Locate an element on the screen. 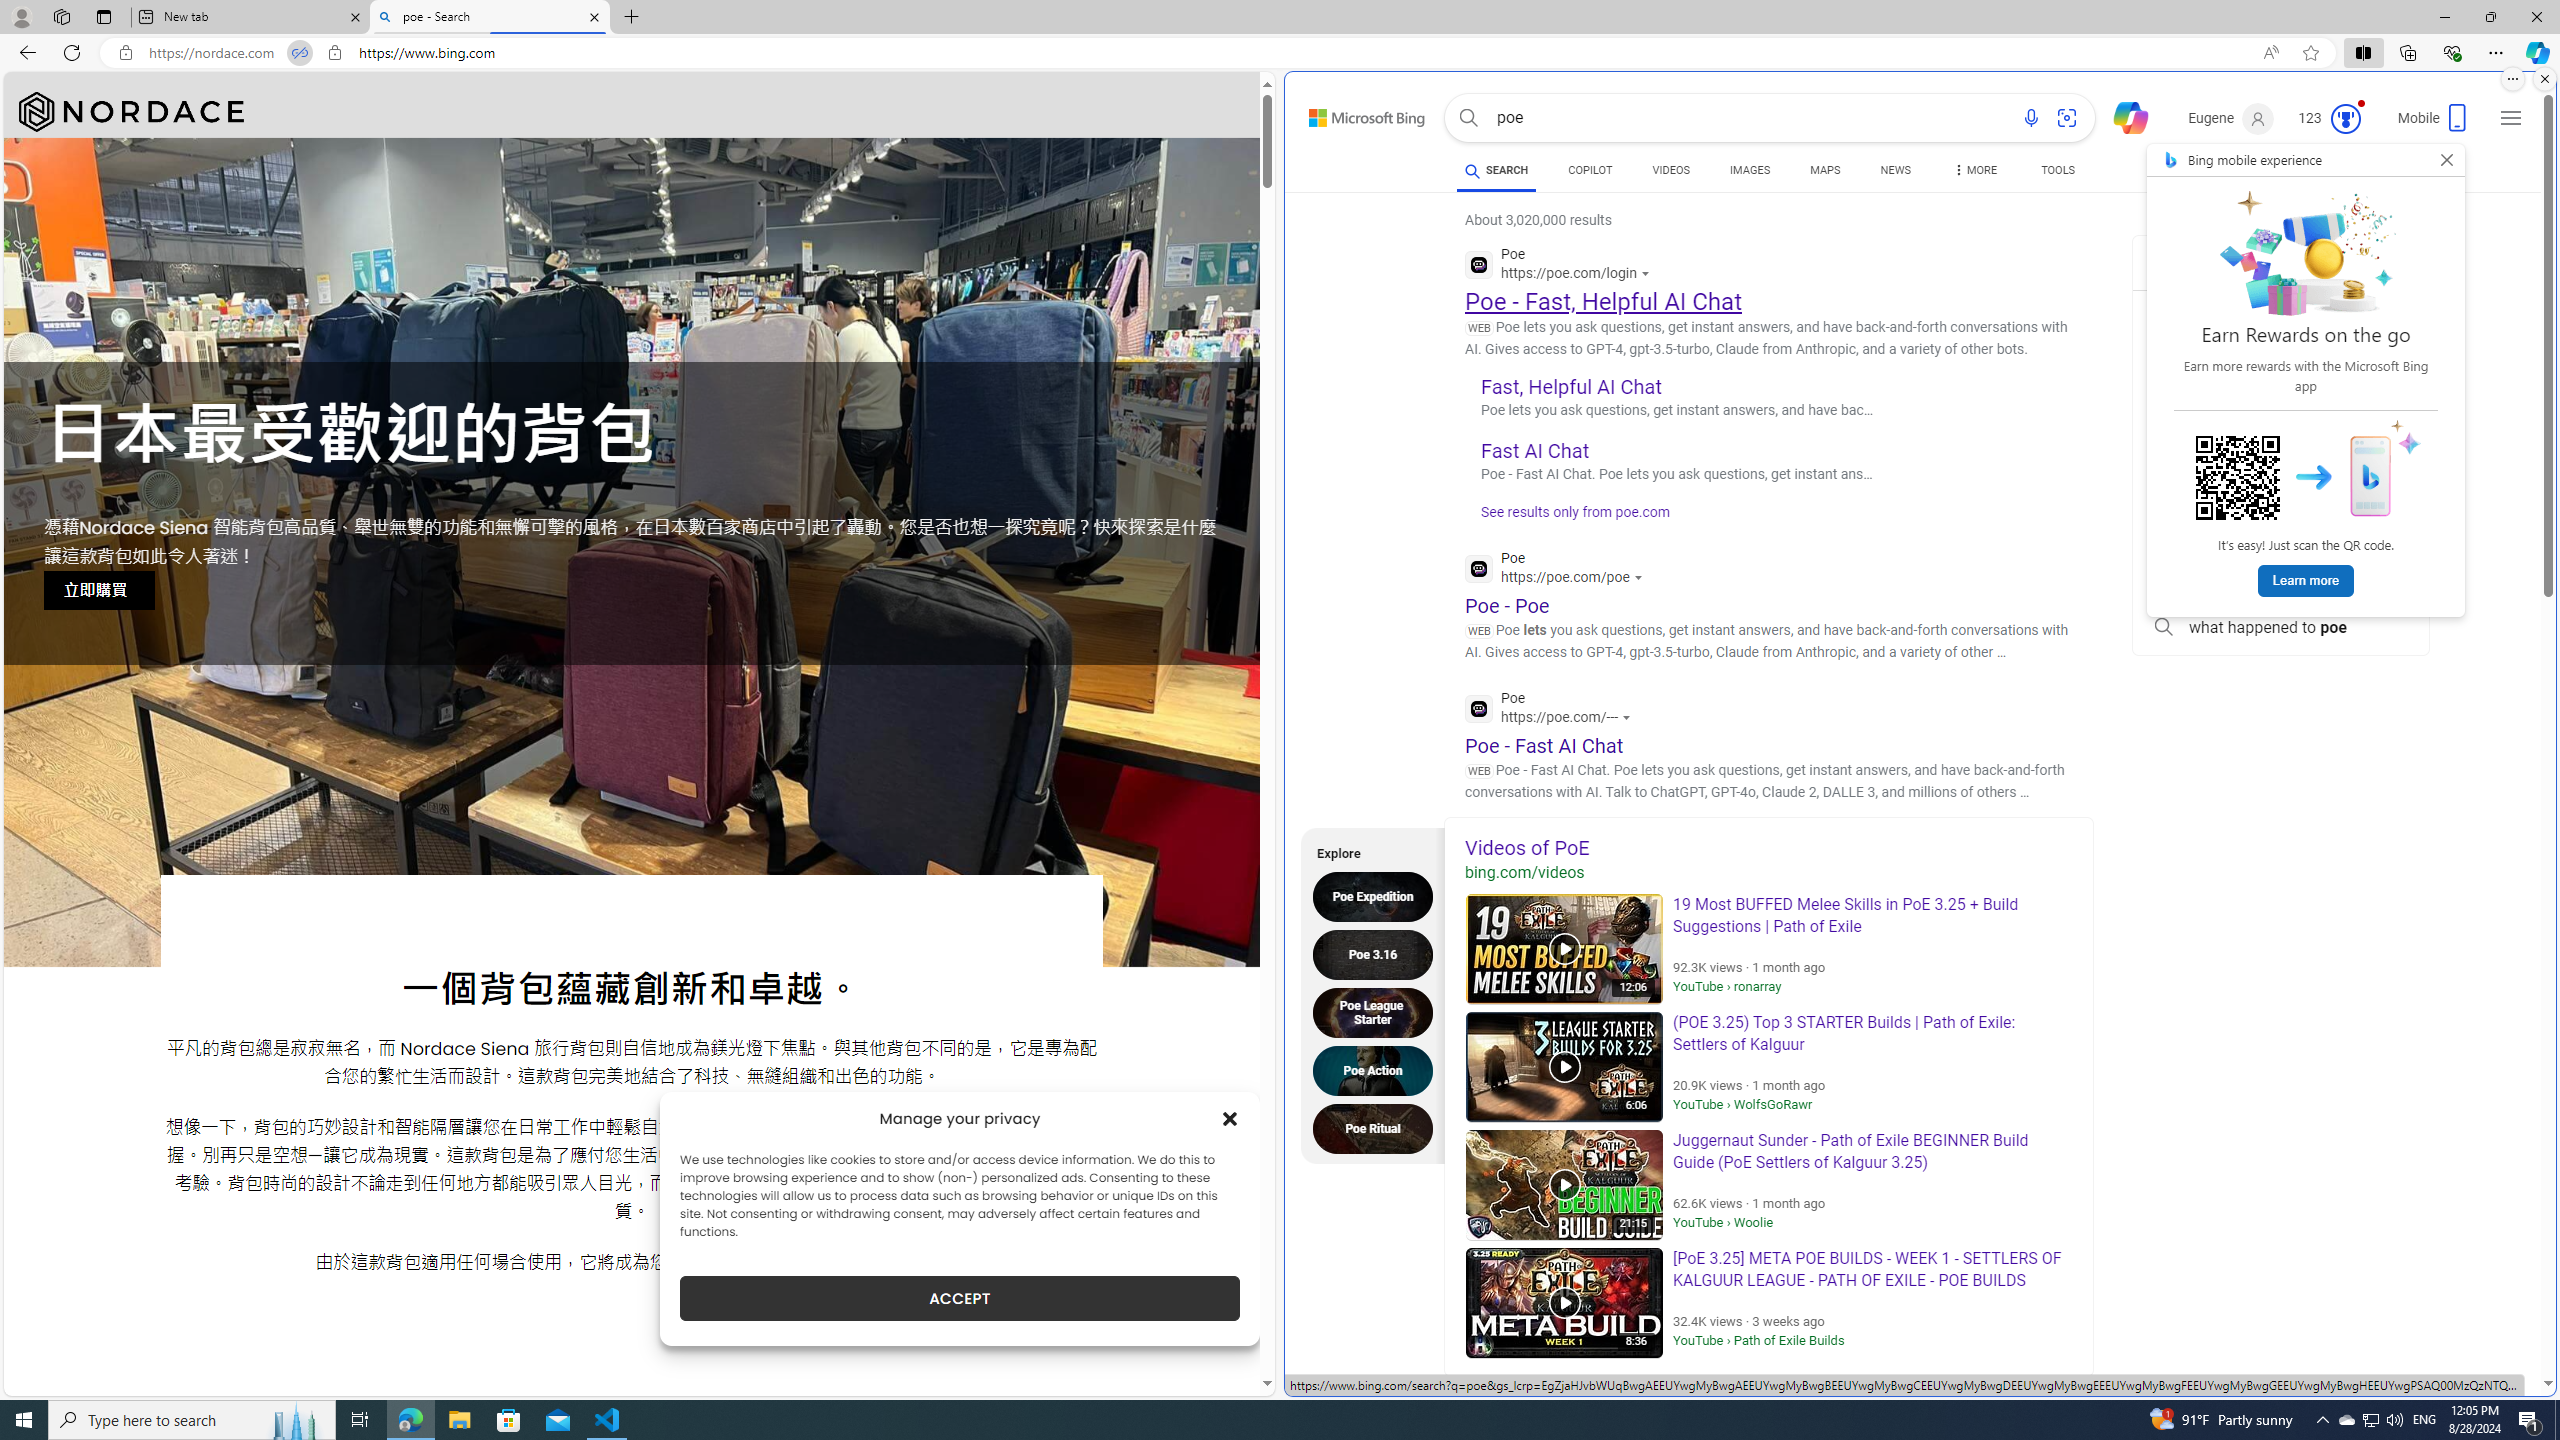  Mobile is located at coordinates (2434, 124).